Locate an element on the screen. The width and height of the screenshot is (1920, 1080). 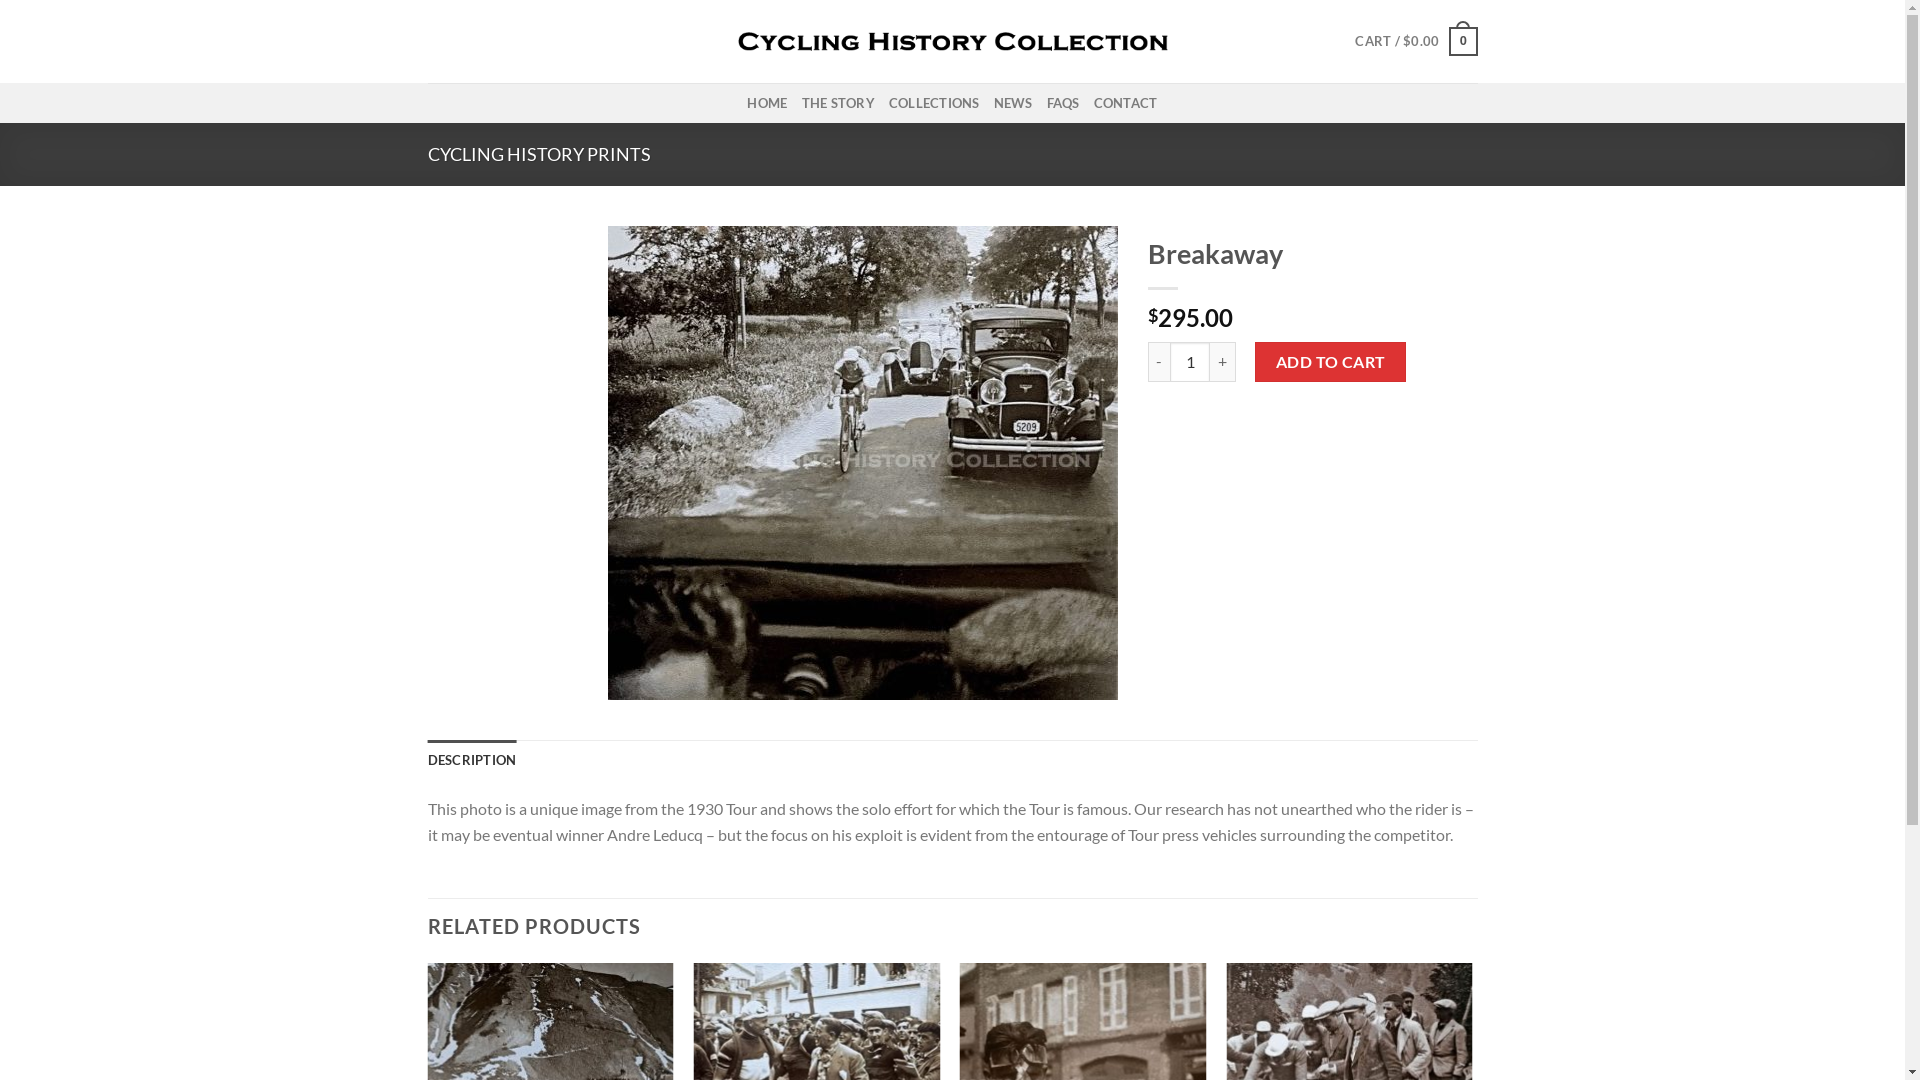
1-2 is located at coordinates (863, 463).